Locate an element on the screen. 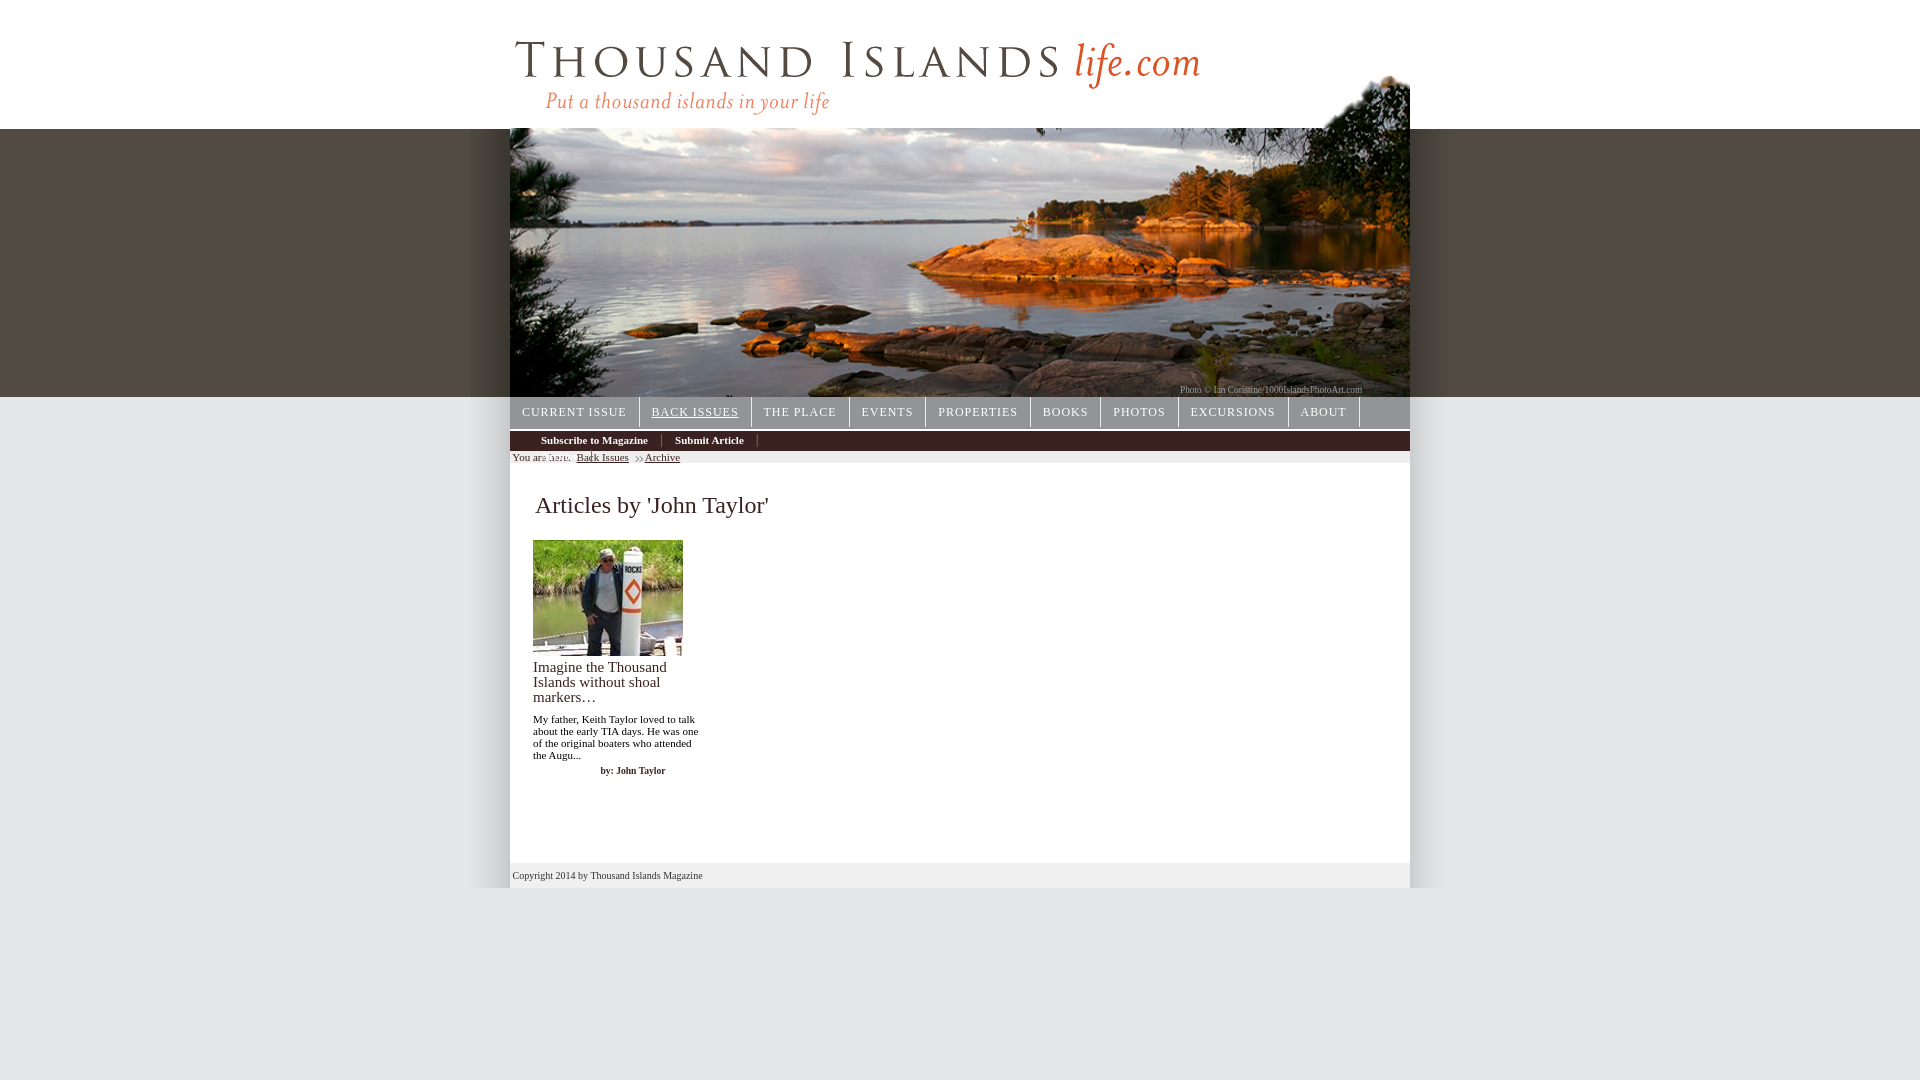  Subscribe to Magazine is located at coordinates (594, 440).